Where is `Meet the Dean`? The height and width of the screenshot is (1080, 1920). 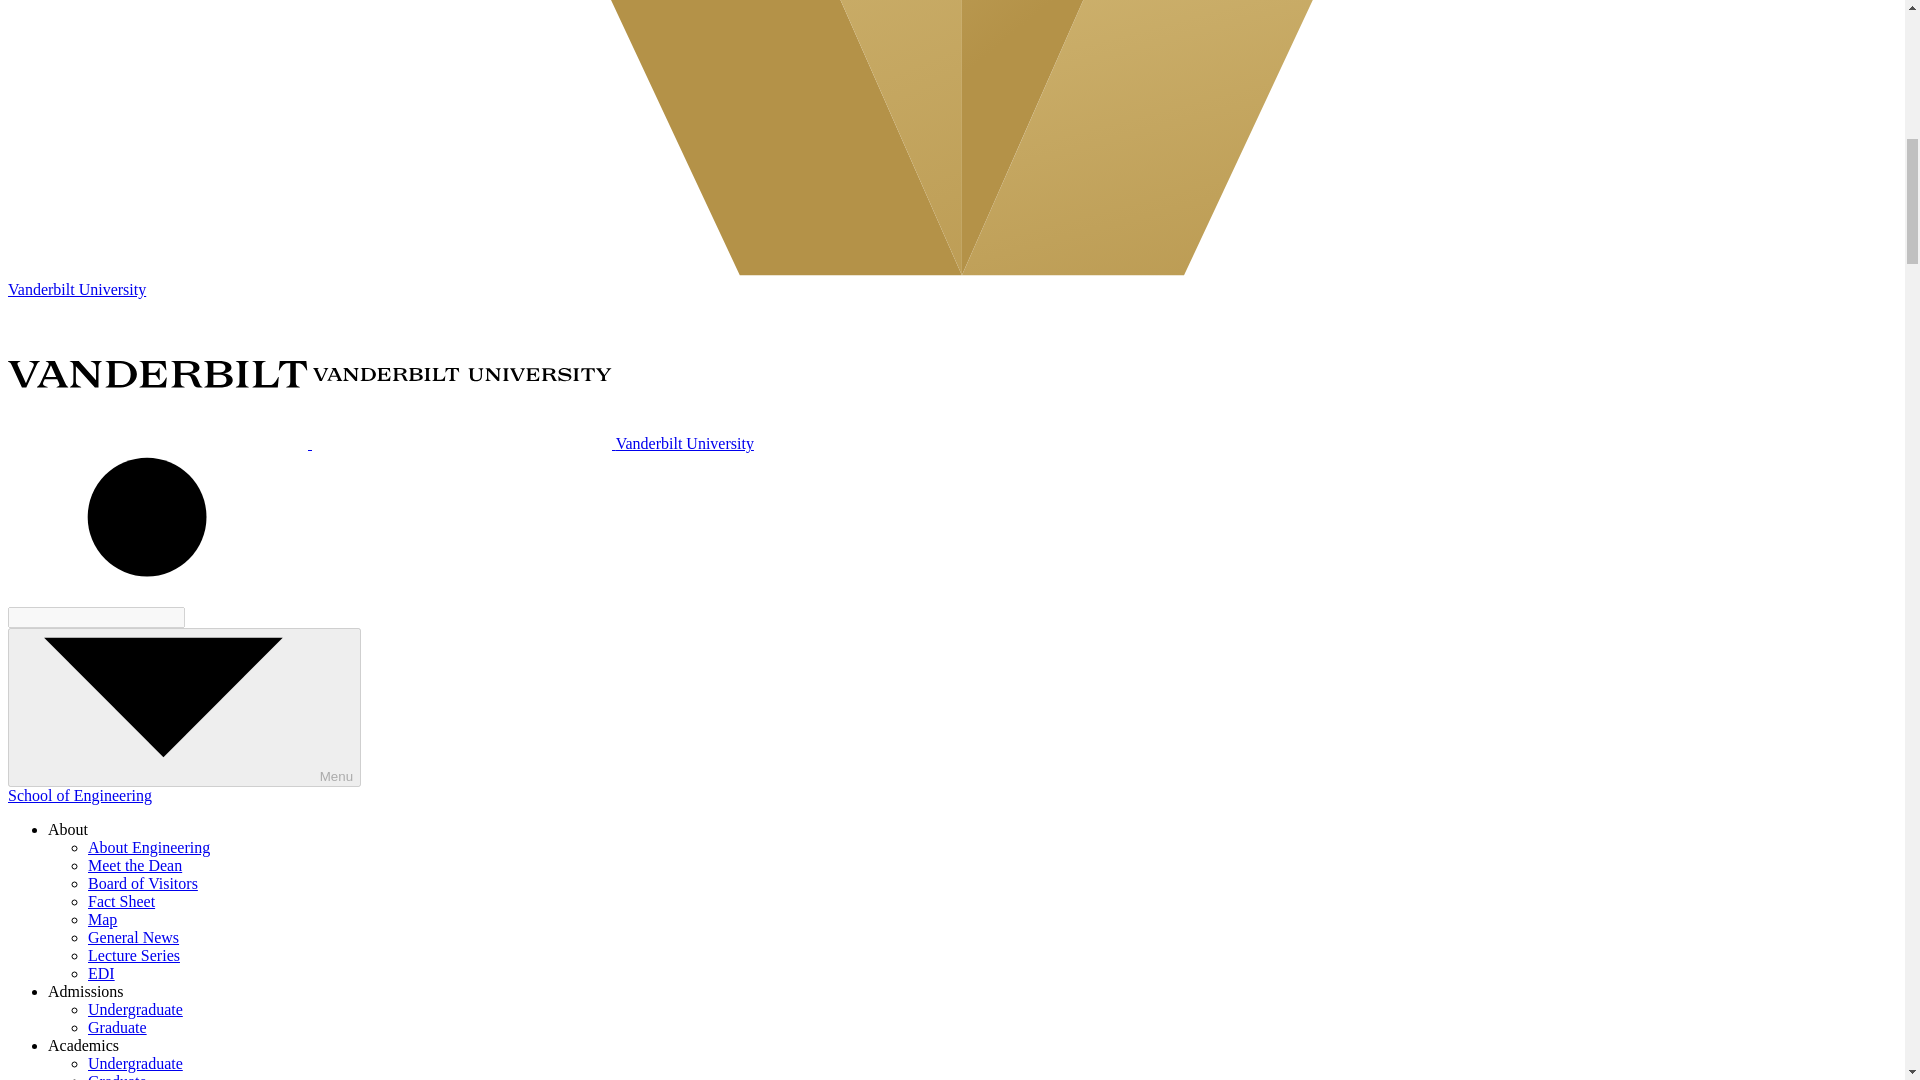 Meet the Dean is located at coordinates (135, 865).